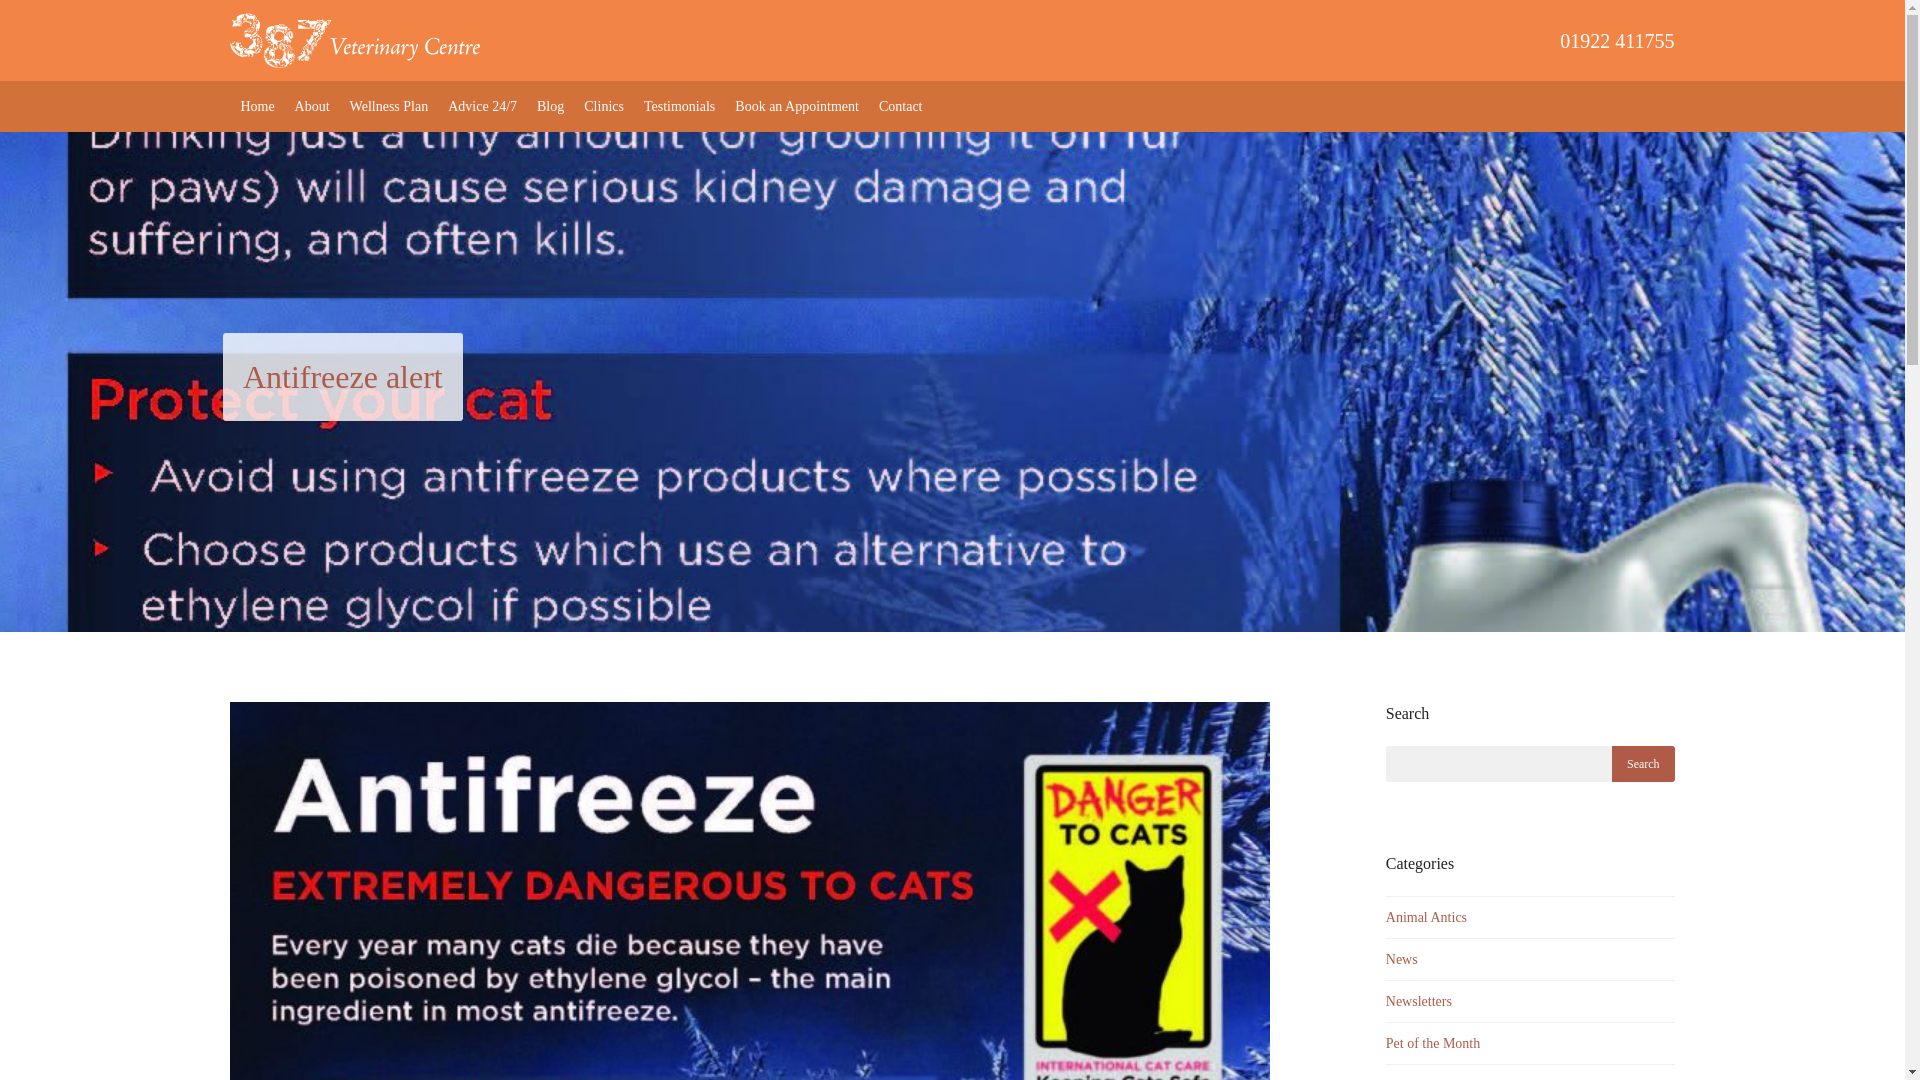 The image size is (1920, 1080). What do you see at coordinates (797, 106) in the screenshot?
I see `Book an Appointment` at bounding box center [797, 106].